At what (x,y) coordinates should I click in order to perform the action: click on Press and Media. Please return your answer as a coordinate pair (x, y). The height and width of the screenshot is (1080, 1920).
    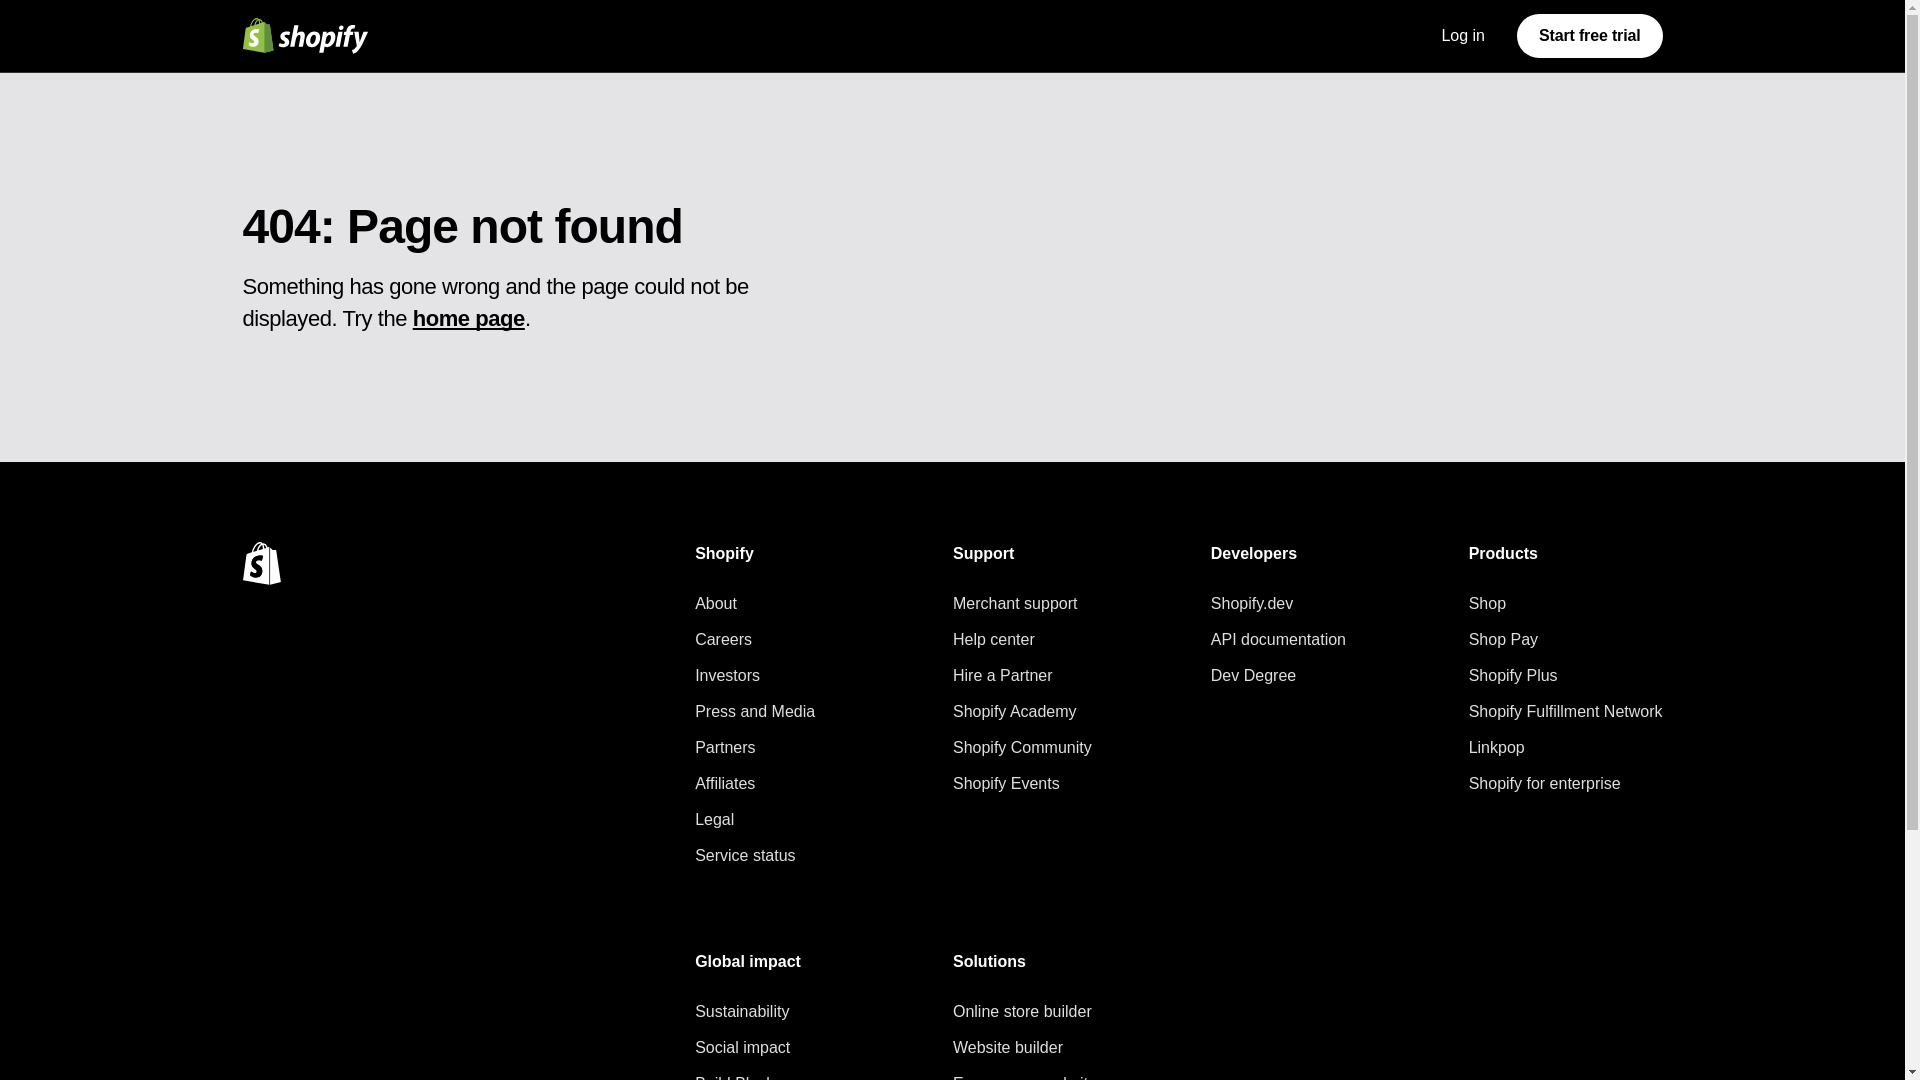
    Looking at the image, I should click on (754, 711).